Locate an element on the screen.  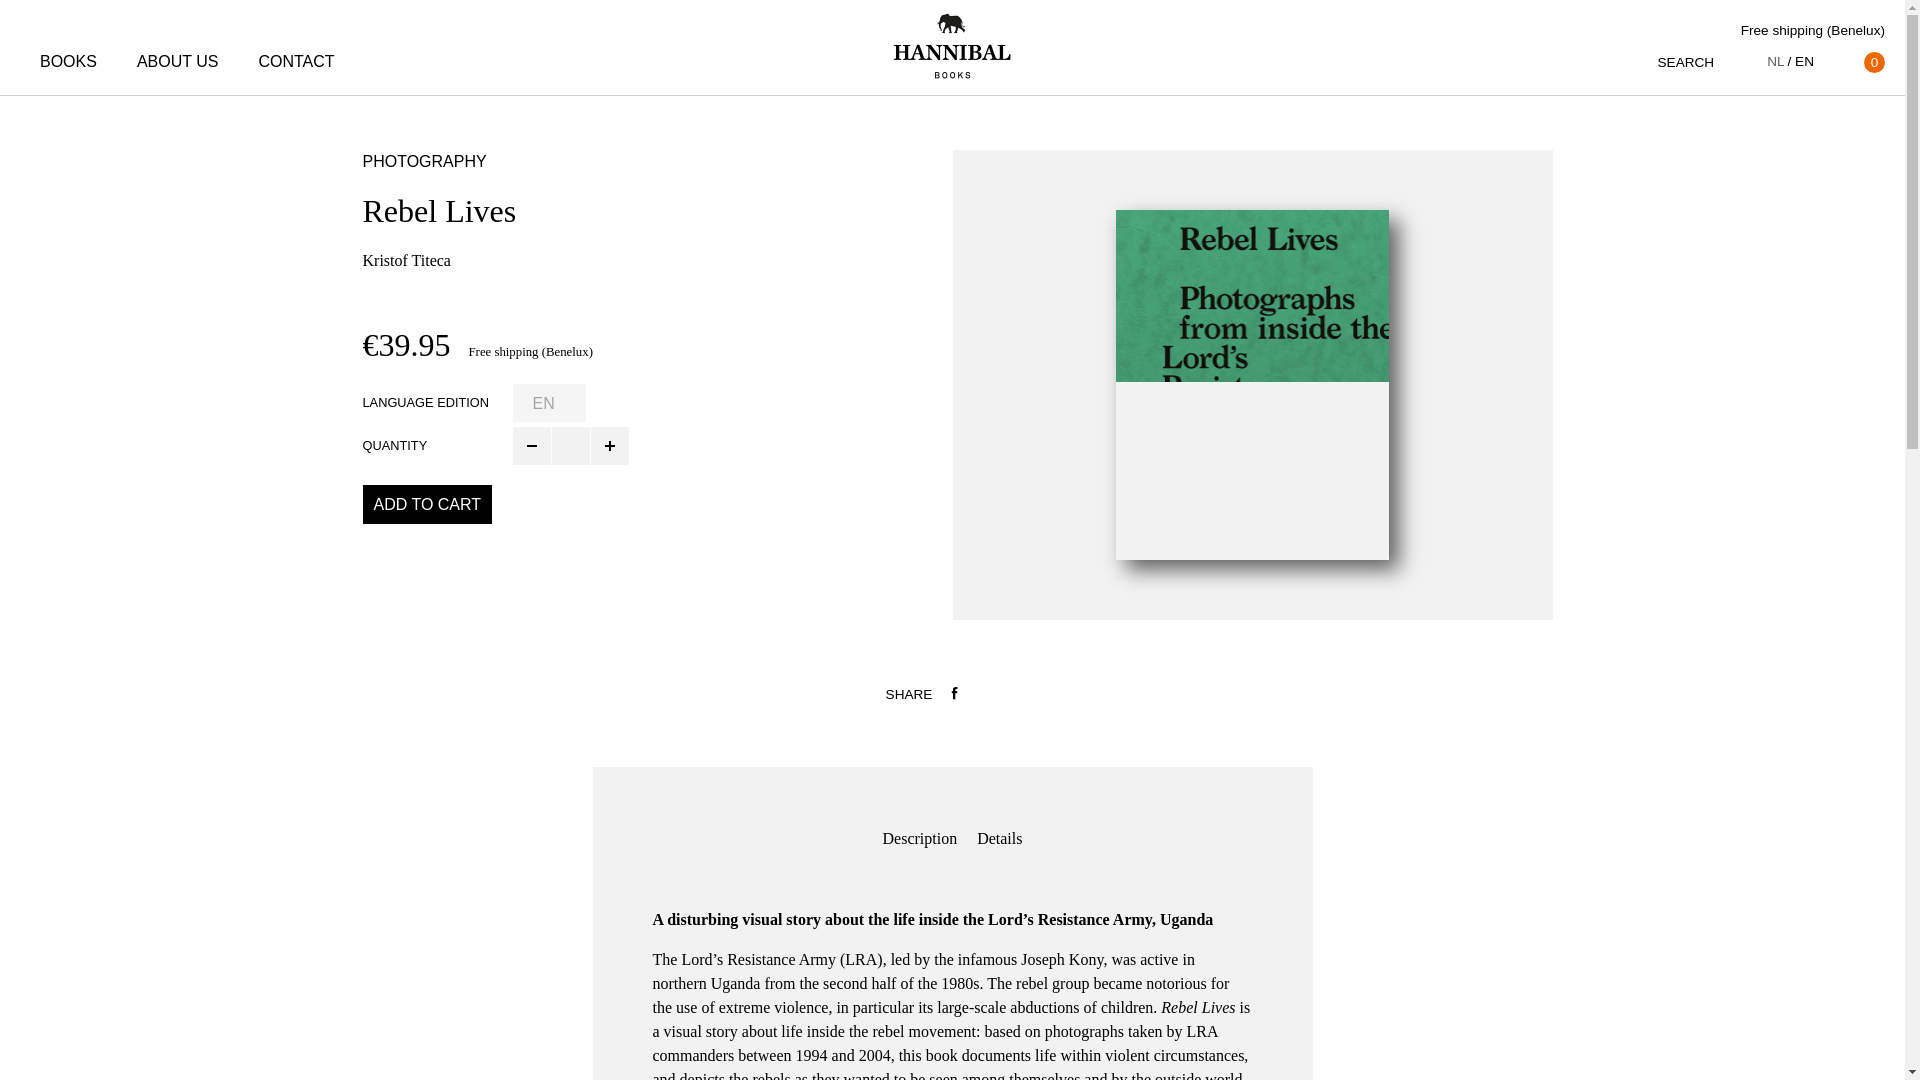
BOOKS is located at coordinates (68, 62).